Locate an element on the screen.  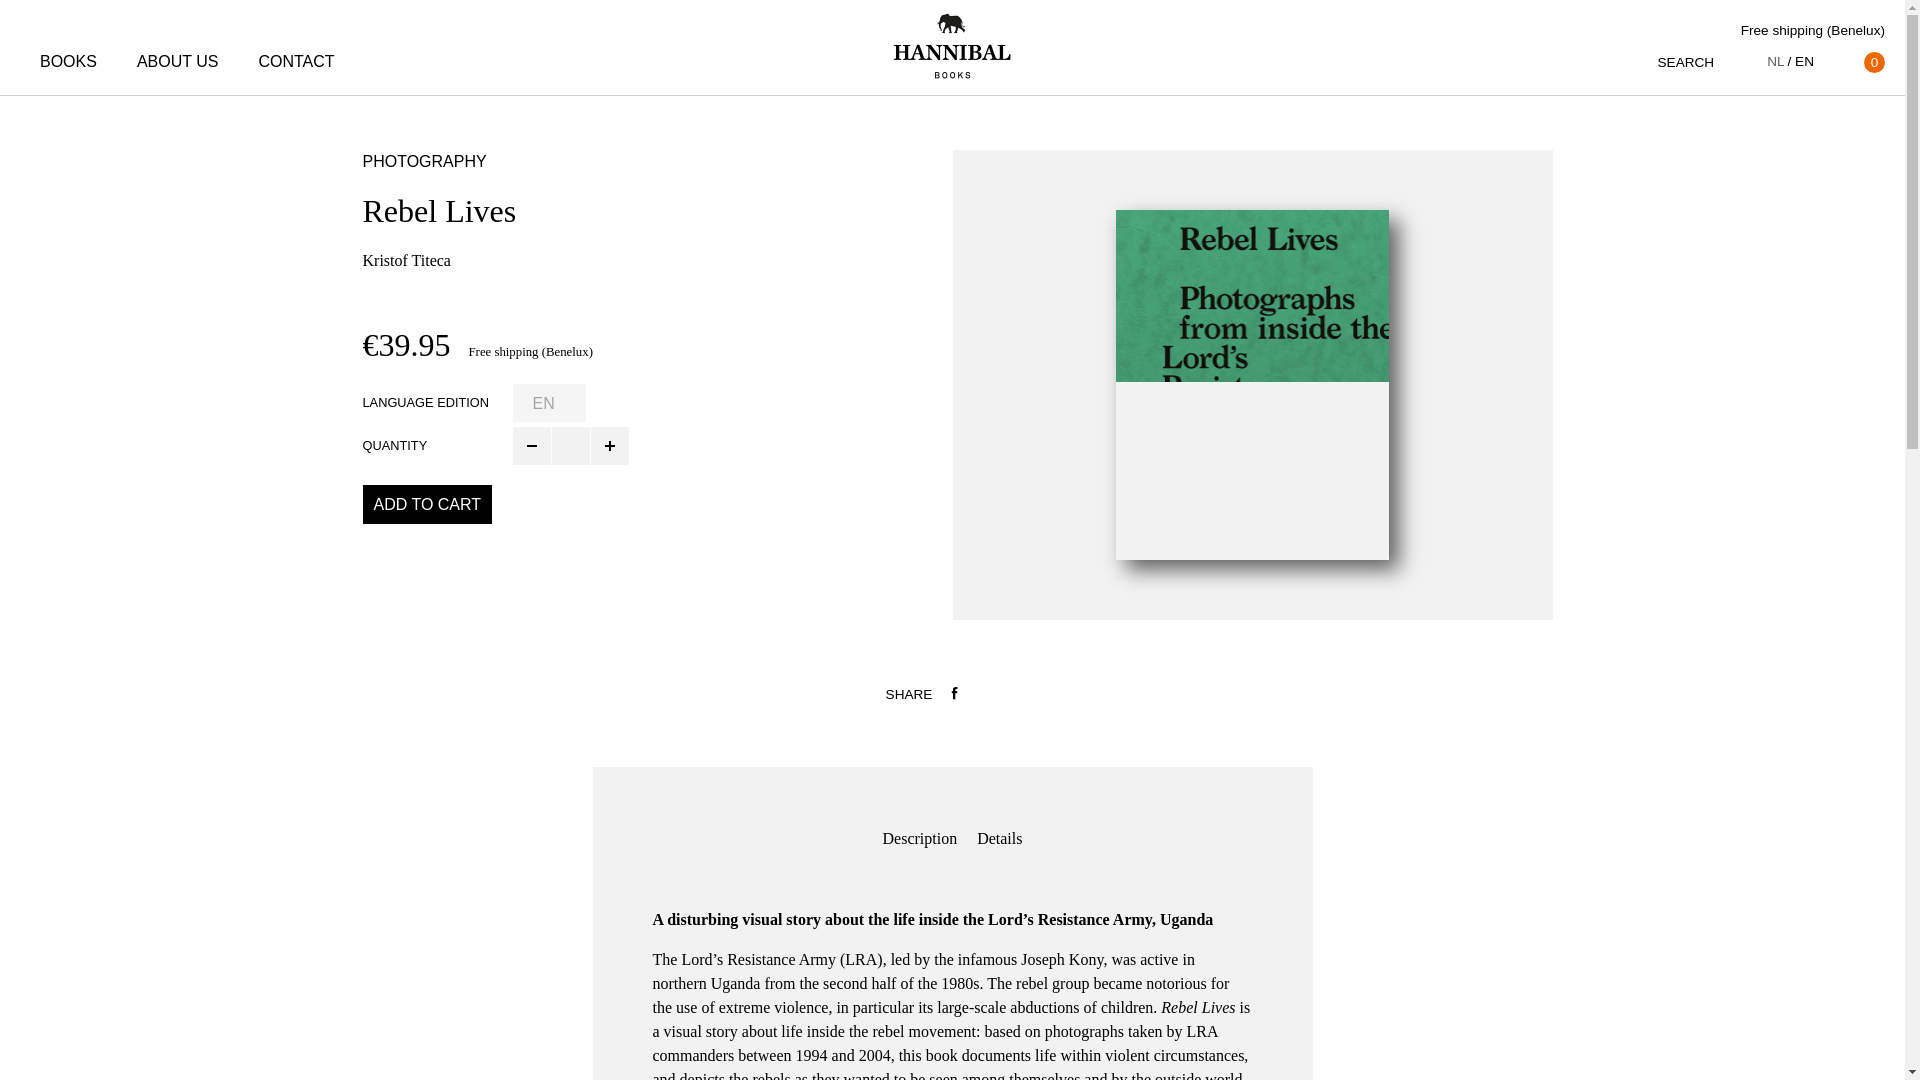
BOOKS is located at coordinates (68, 62).